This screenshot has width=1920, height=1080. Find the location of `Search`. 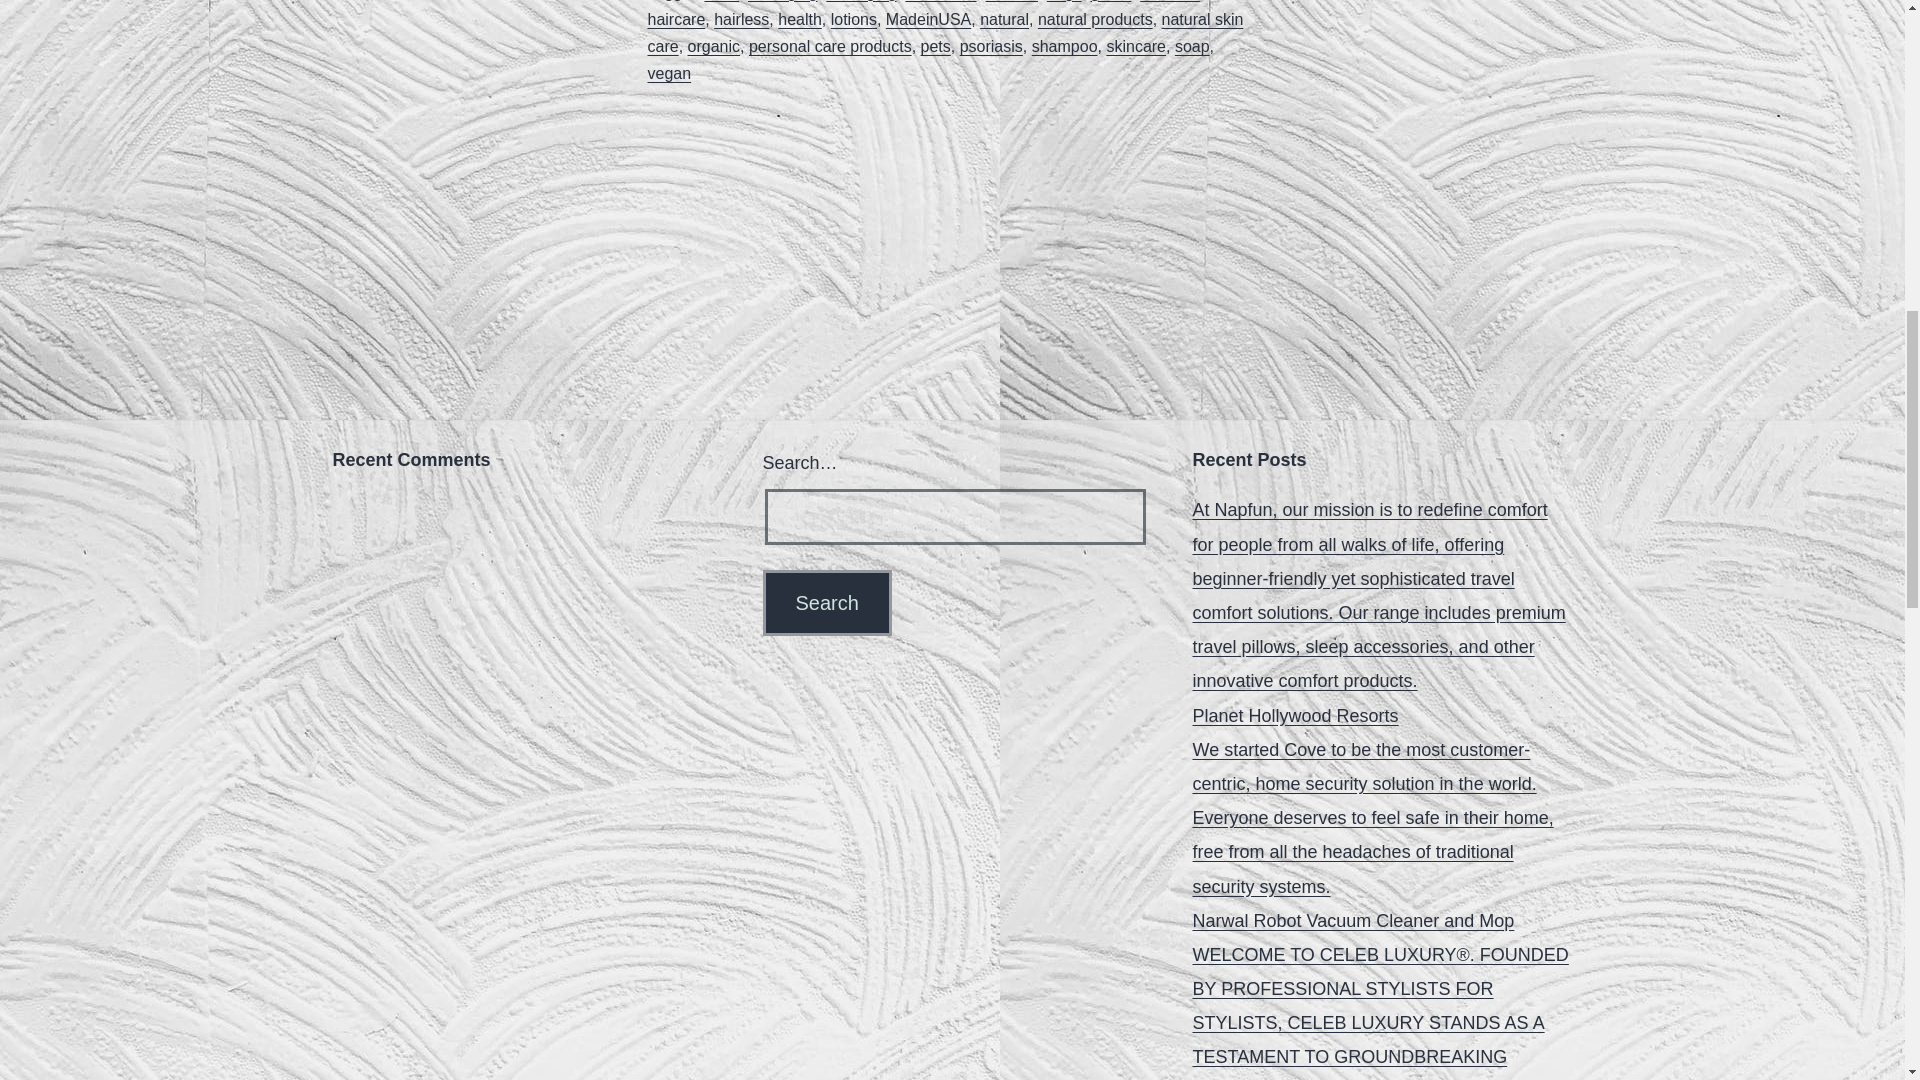

Search is located at coordinates (826, 603).